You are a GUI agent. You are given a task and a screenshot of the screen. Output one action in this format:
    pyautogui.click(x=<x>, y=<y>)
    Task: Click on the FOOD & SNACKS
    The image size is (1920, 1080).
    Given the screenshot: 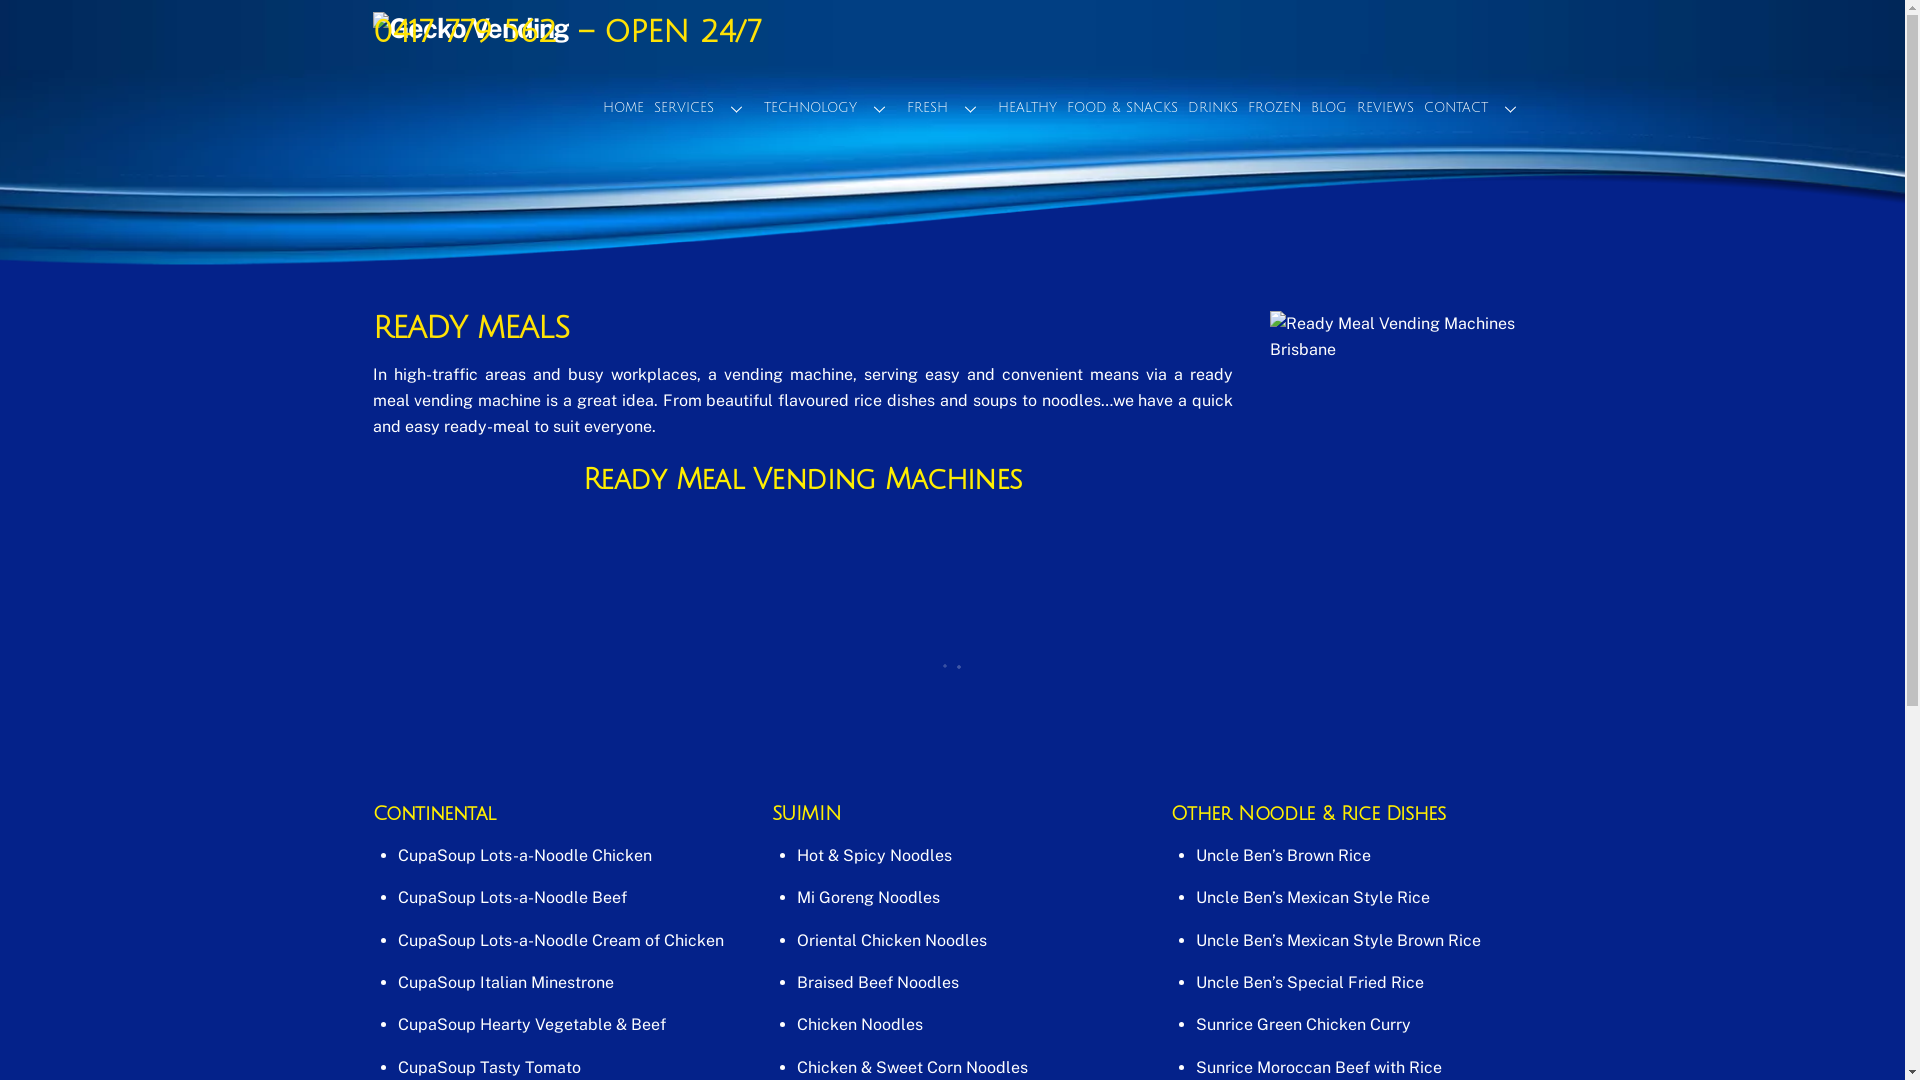 What is the action you would take?
    pyautogui.click(x=1122, y=108)
    